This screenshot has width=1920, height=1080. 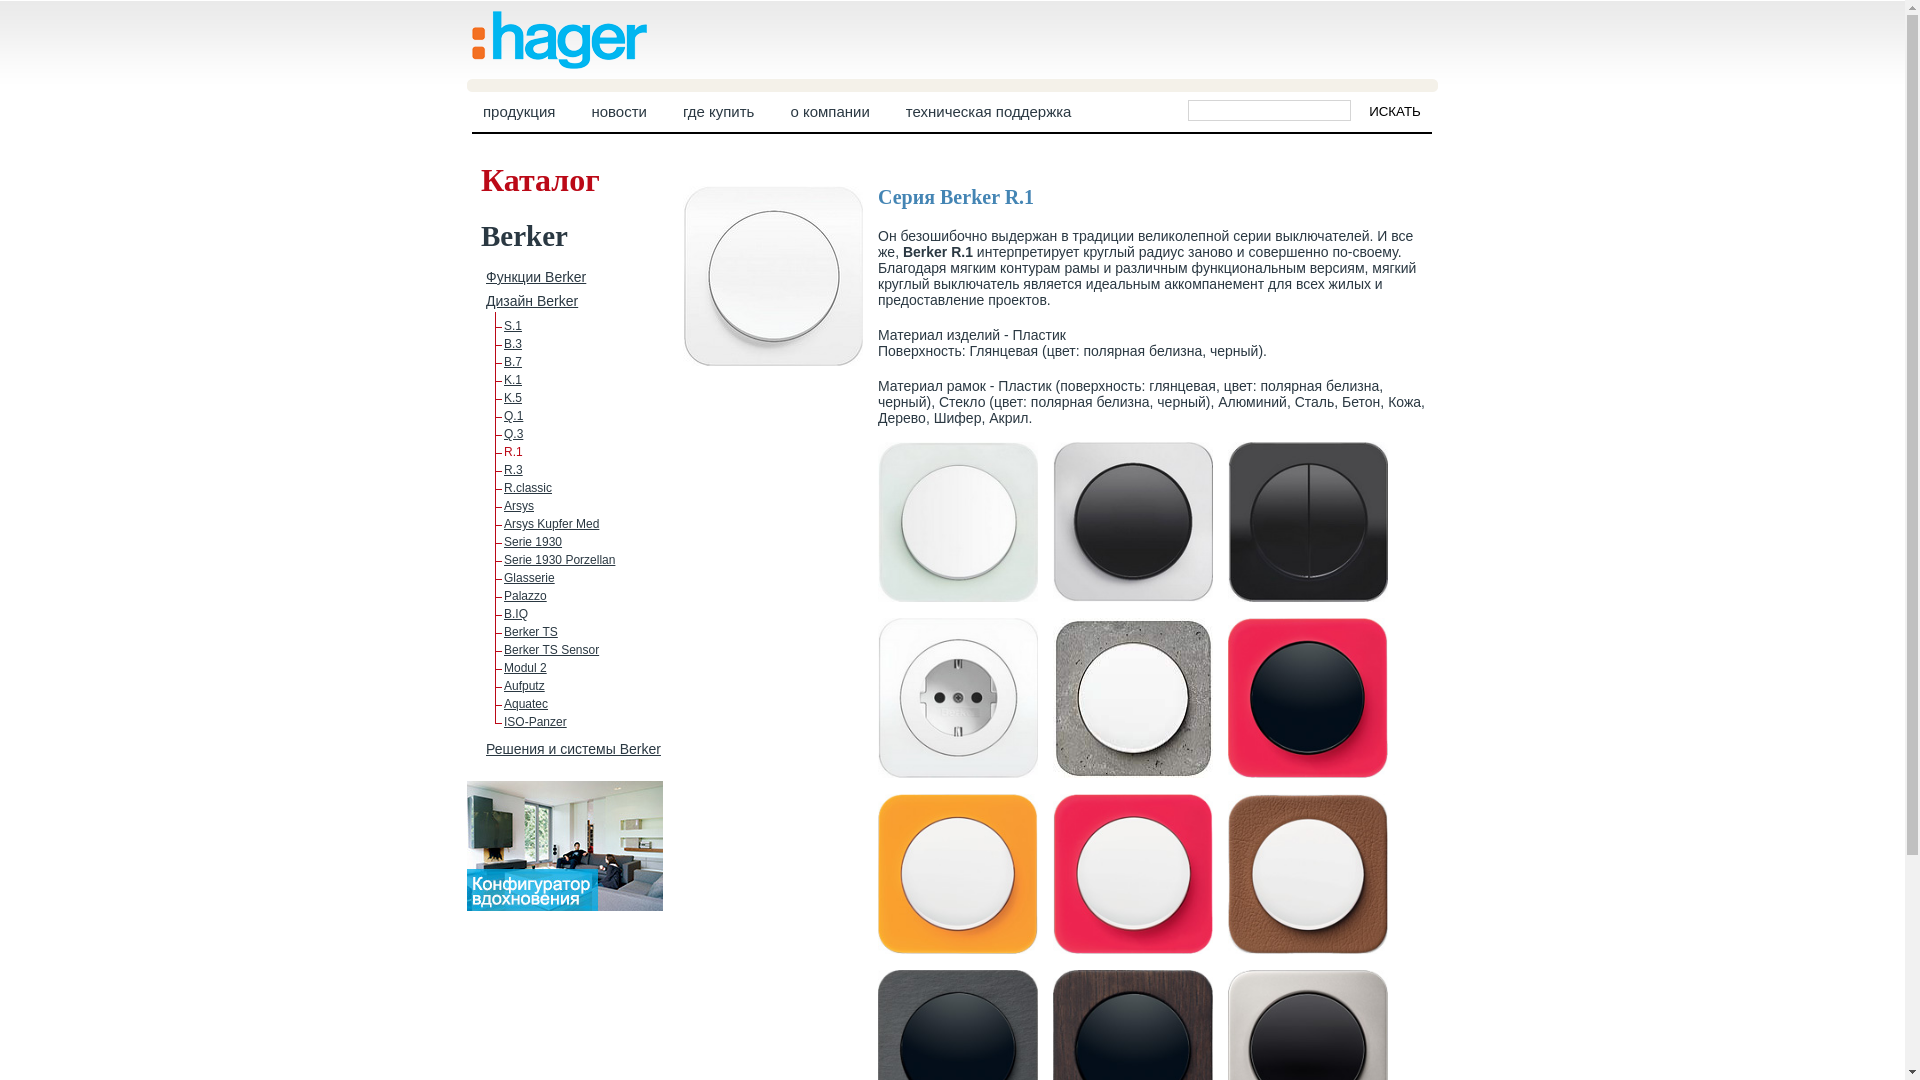 I want to click on Q.3, so click(x=514, y=434).